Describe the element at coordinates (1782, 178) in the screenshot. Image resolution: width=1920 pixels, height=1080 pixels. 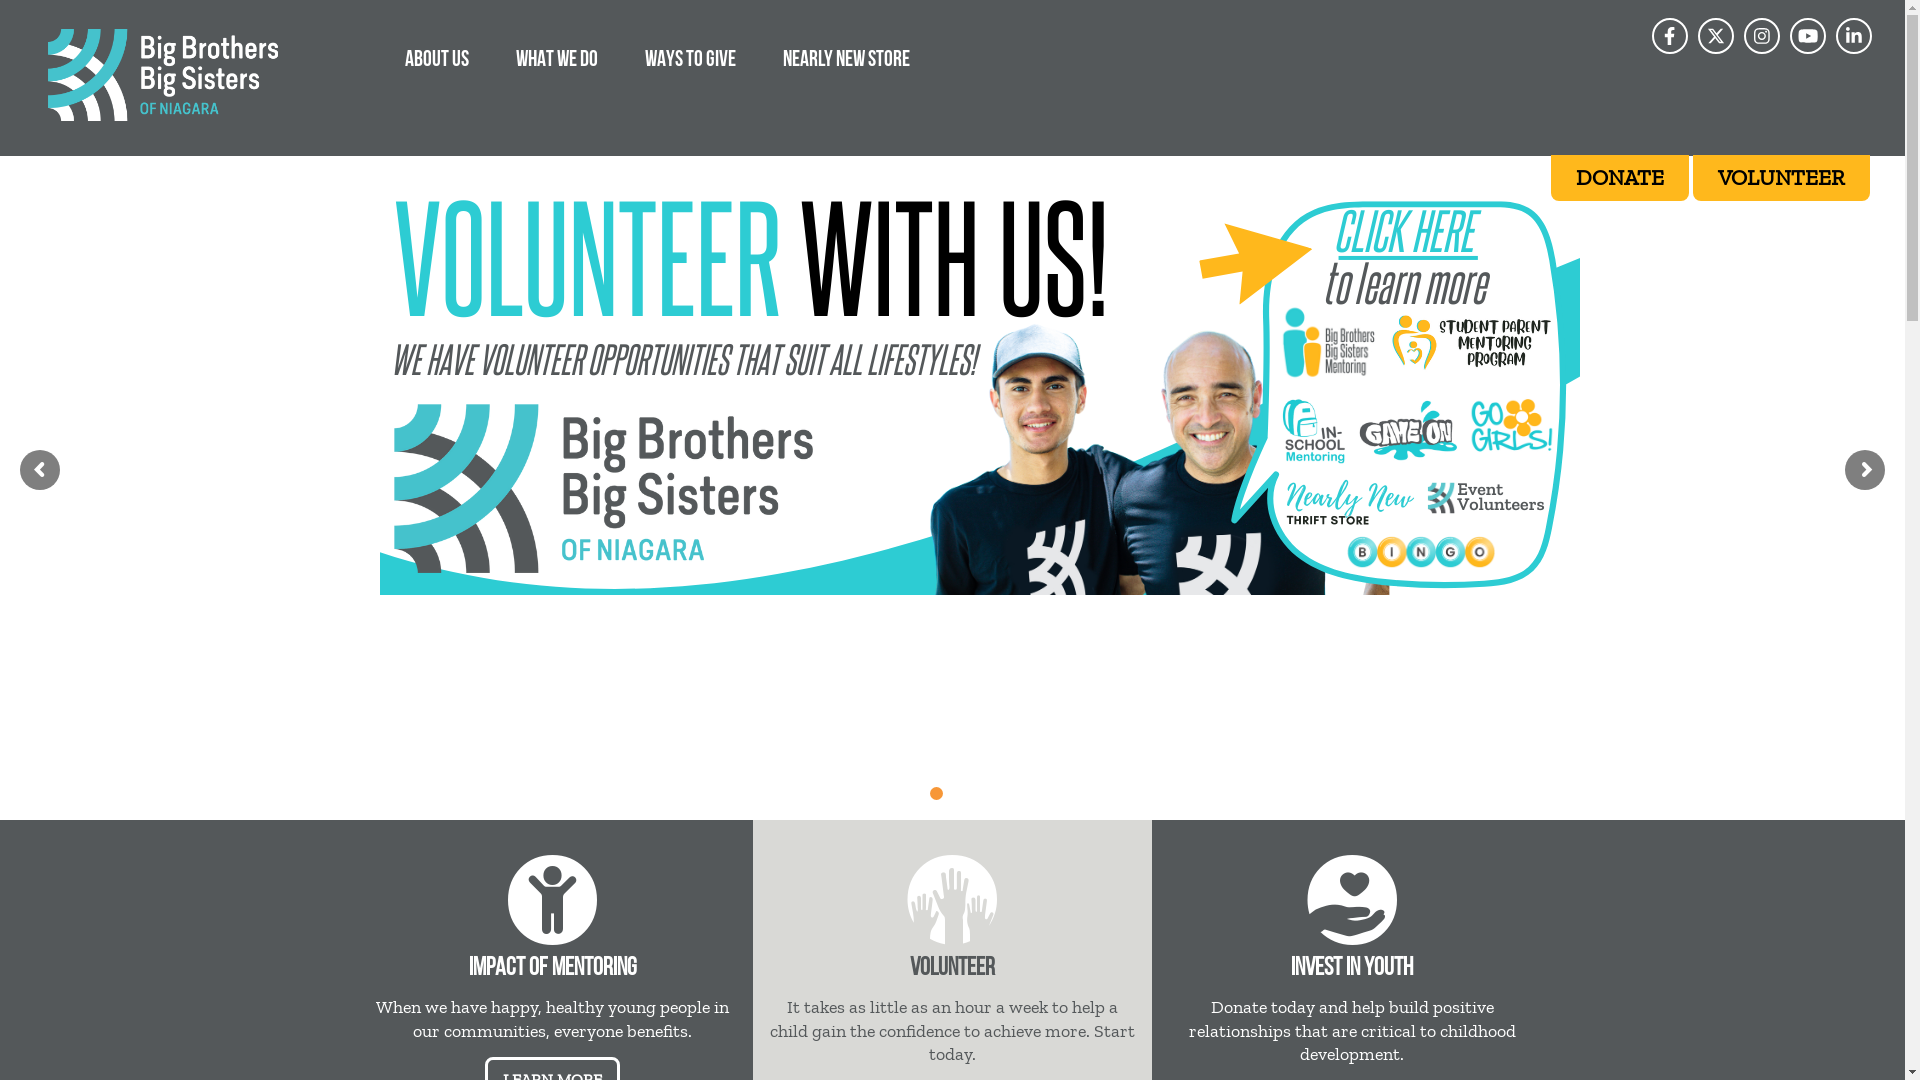
I see `VOLUNTEER` at that location.